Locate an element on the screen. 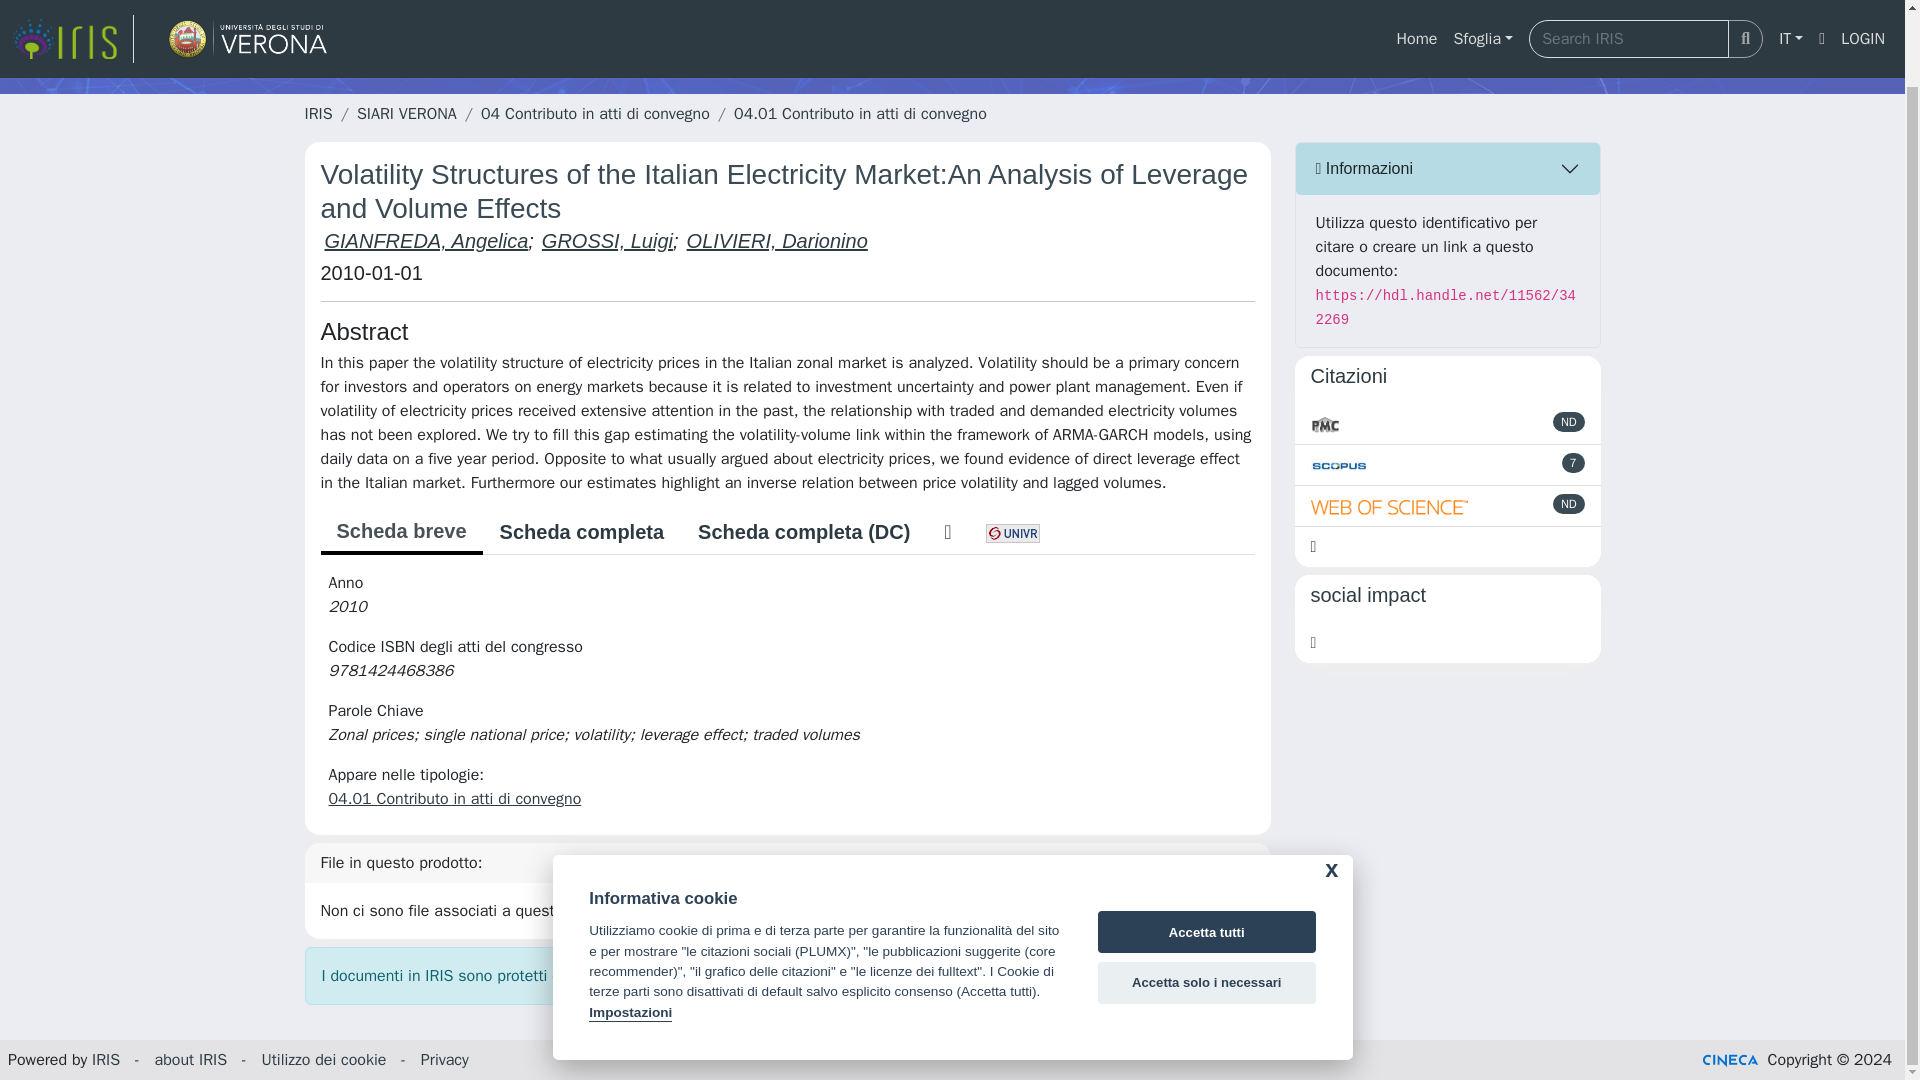 The image size is (1920, 1080). 04.01 Contributo in atti di convegno is located at coordinates (860, 114).